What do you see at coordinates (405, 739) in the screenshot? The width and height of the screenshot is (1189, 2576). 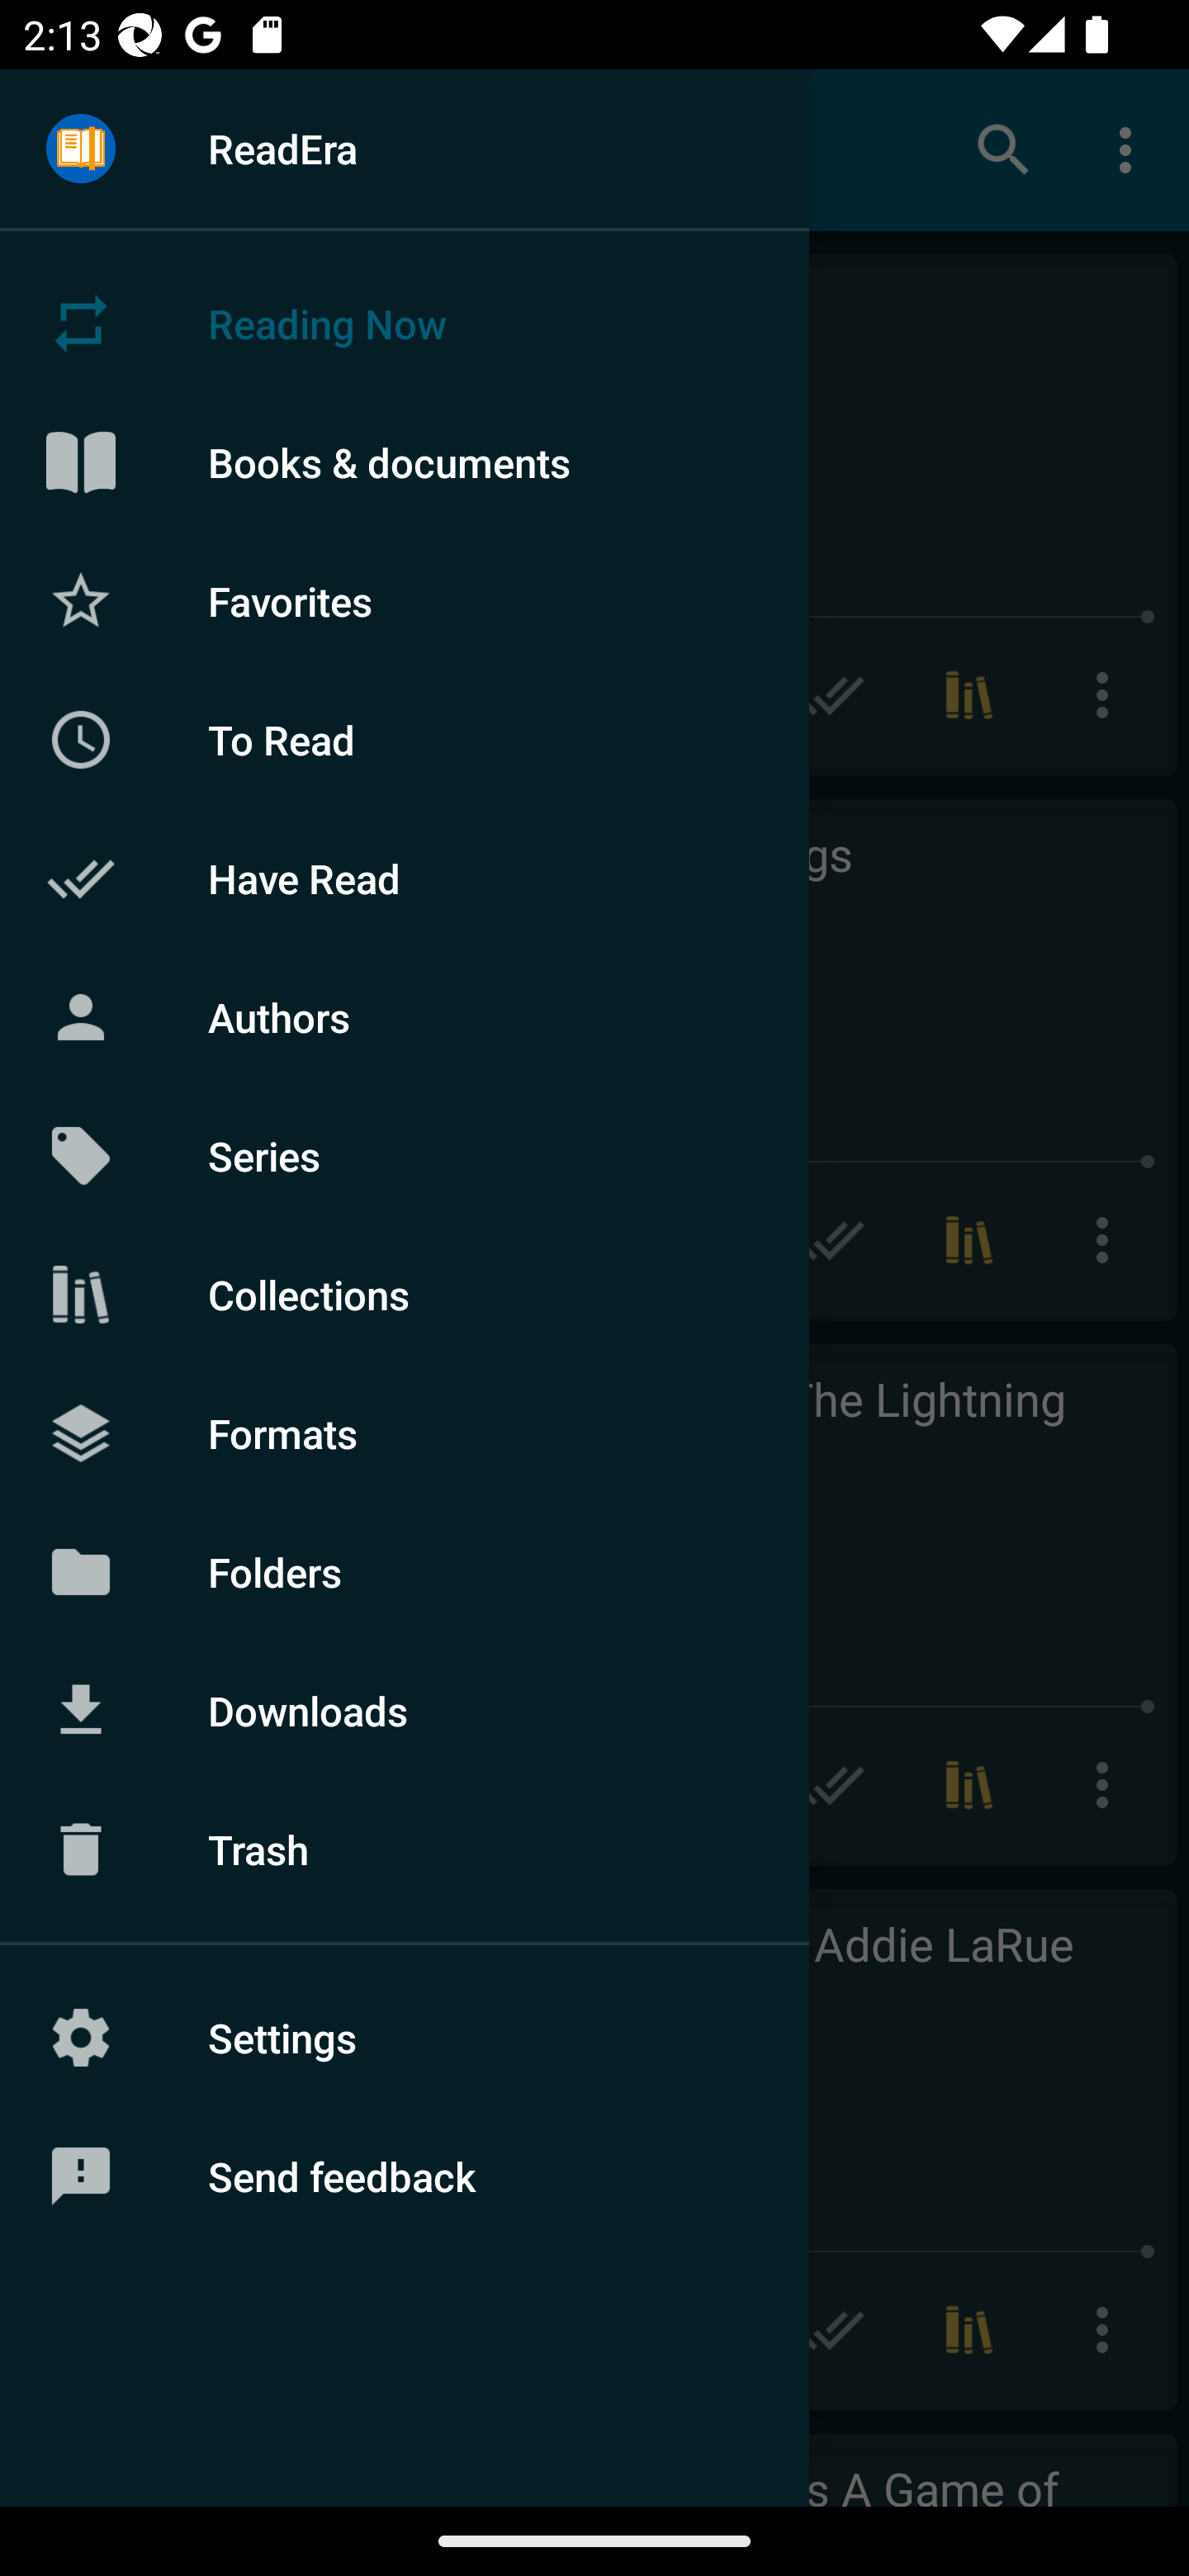 I see `To Read` at bounding box center [405, 739].